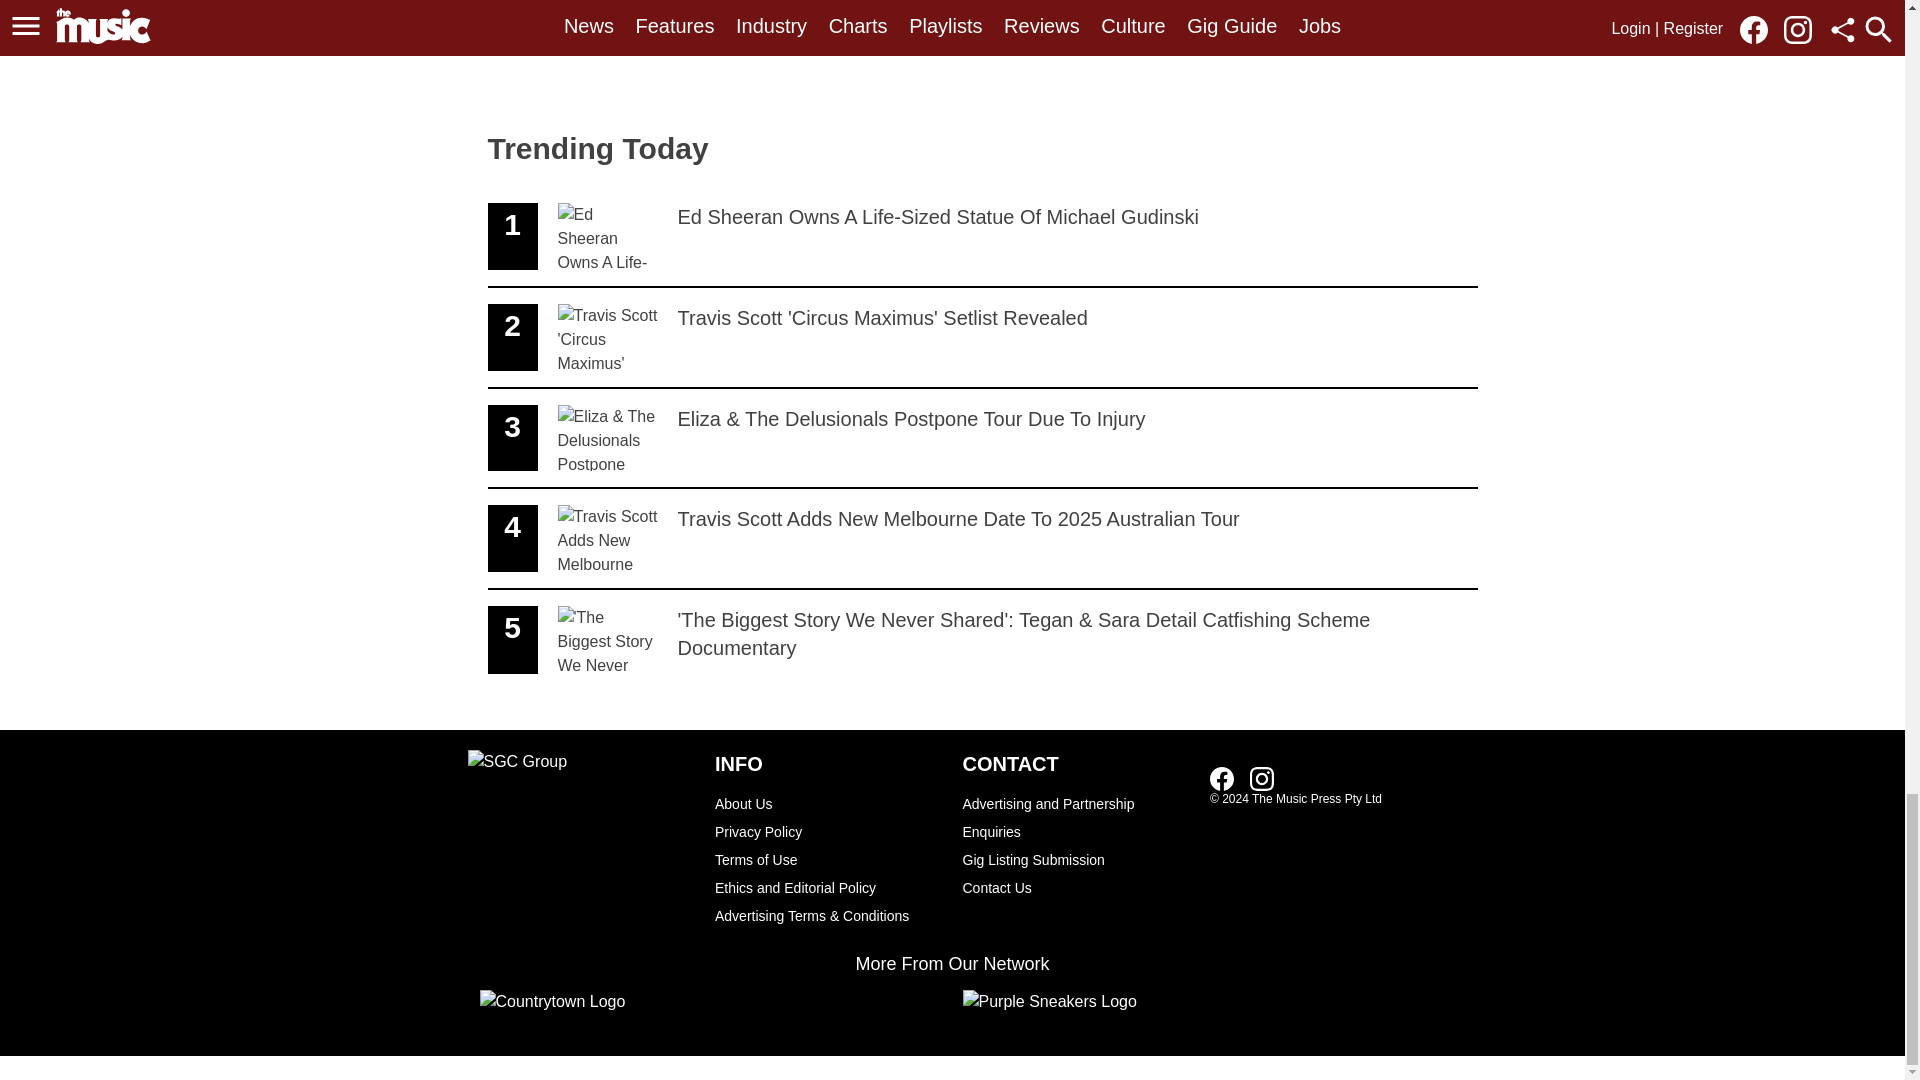  I want to click on Privacy Policy, so click(828, 803).